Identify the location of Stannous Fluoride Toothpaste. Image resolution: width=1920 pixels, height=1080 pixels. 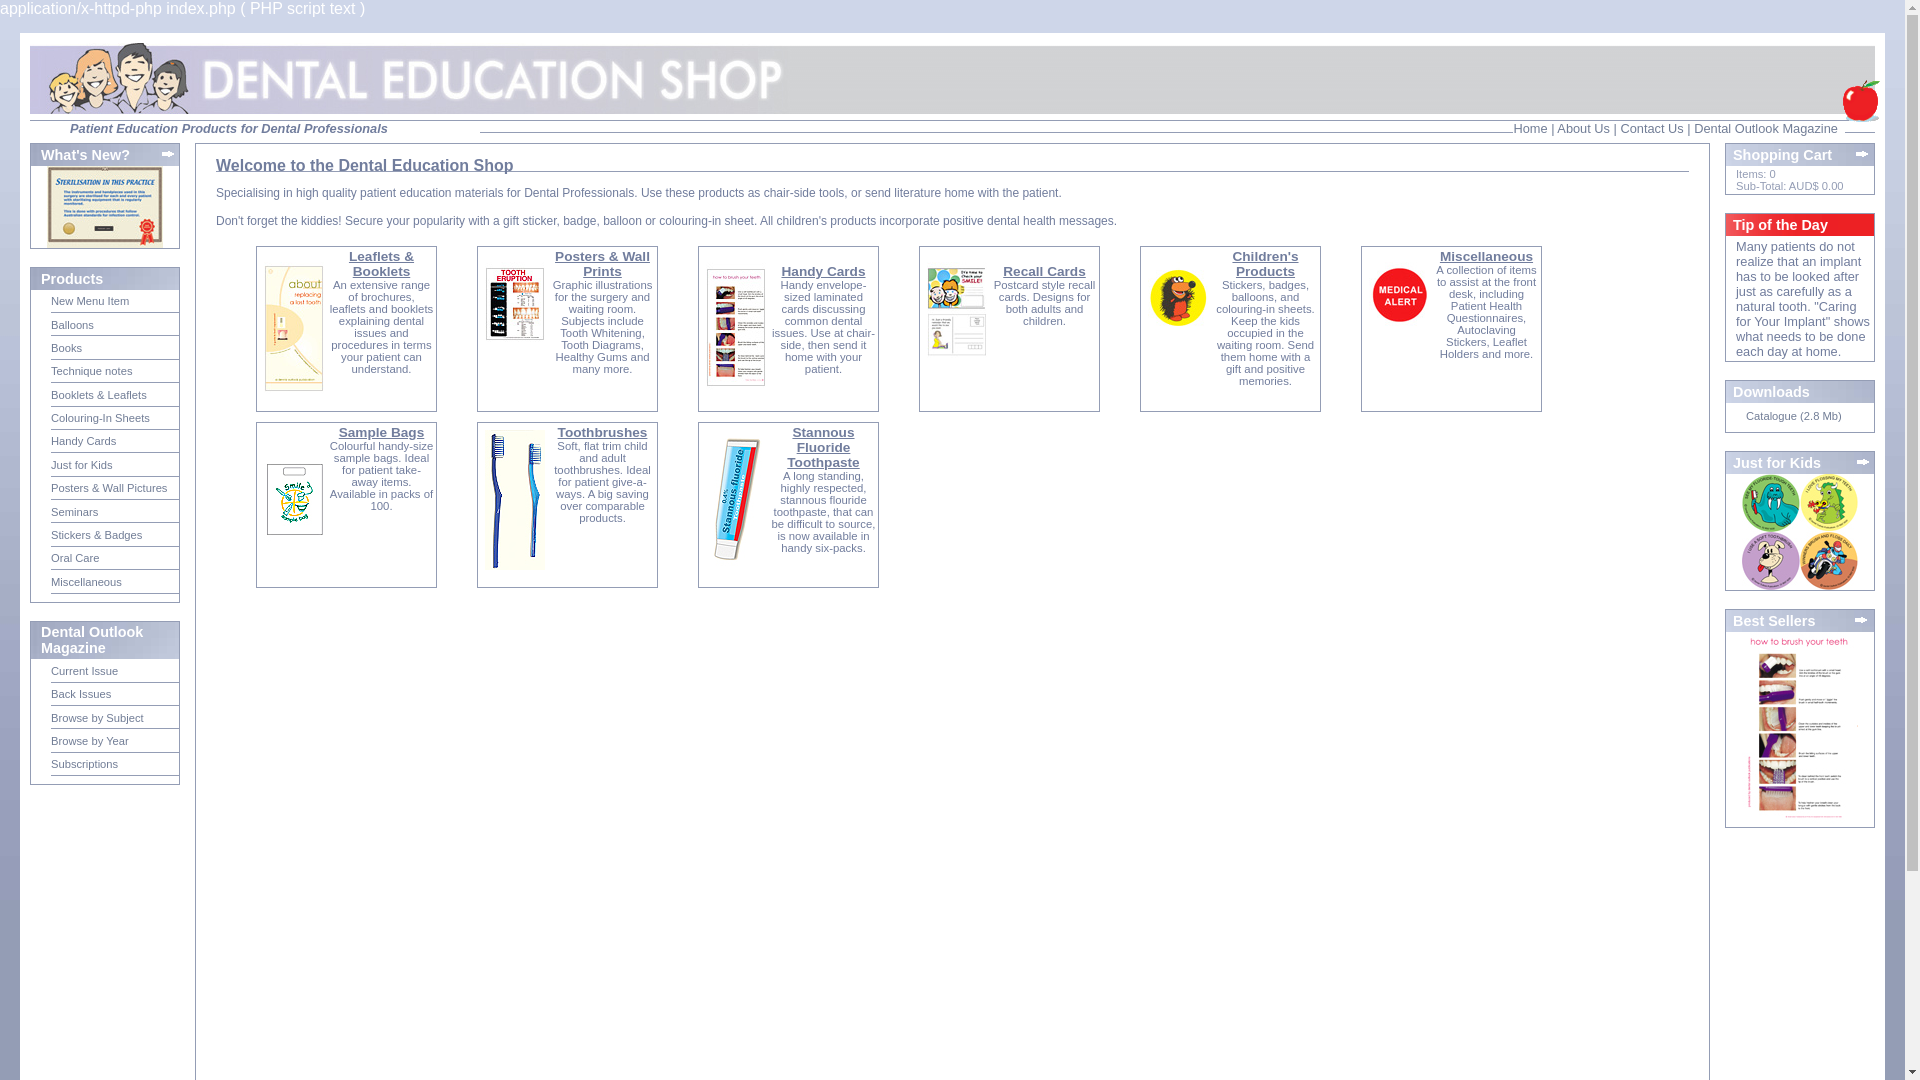
(823, 448).